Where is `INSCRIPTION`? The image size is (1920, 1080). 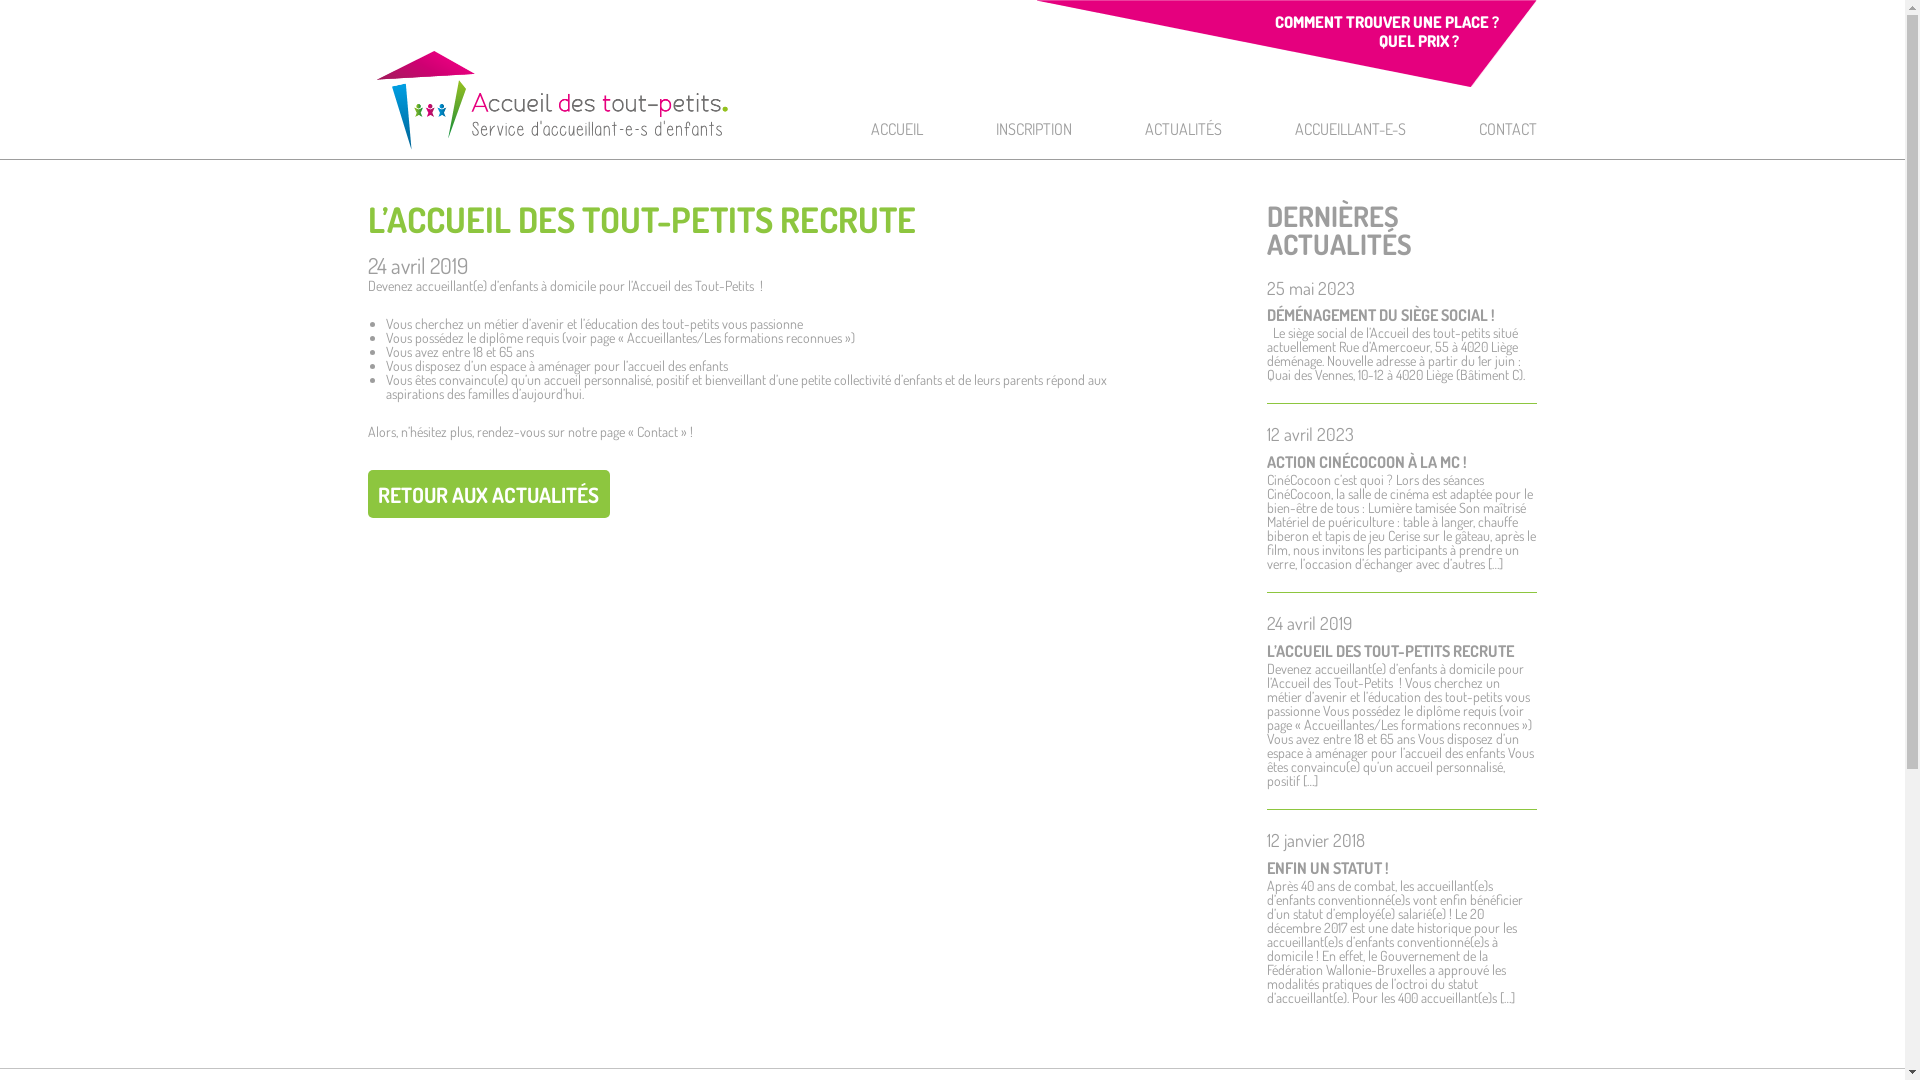
INSCRIPTION is located at coordinates (1034, 129).